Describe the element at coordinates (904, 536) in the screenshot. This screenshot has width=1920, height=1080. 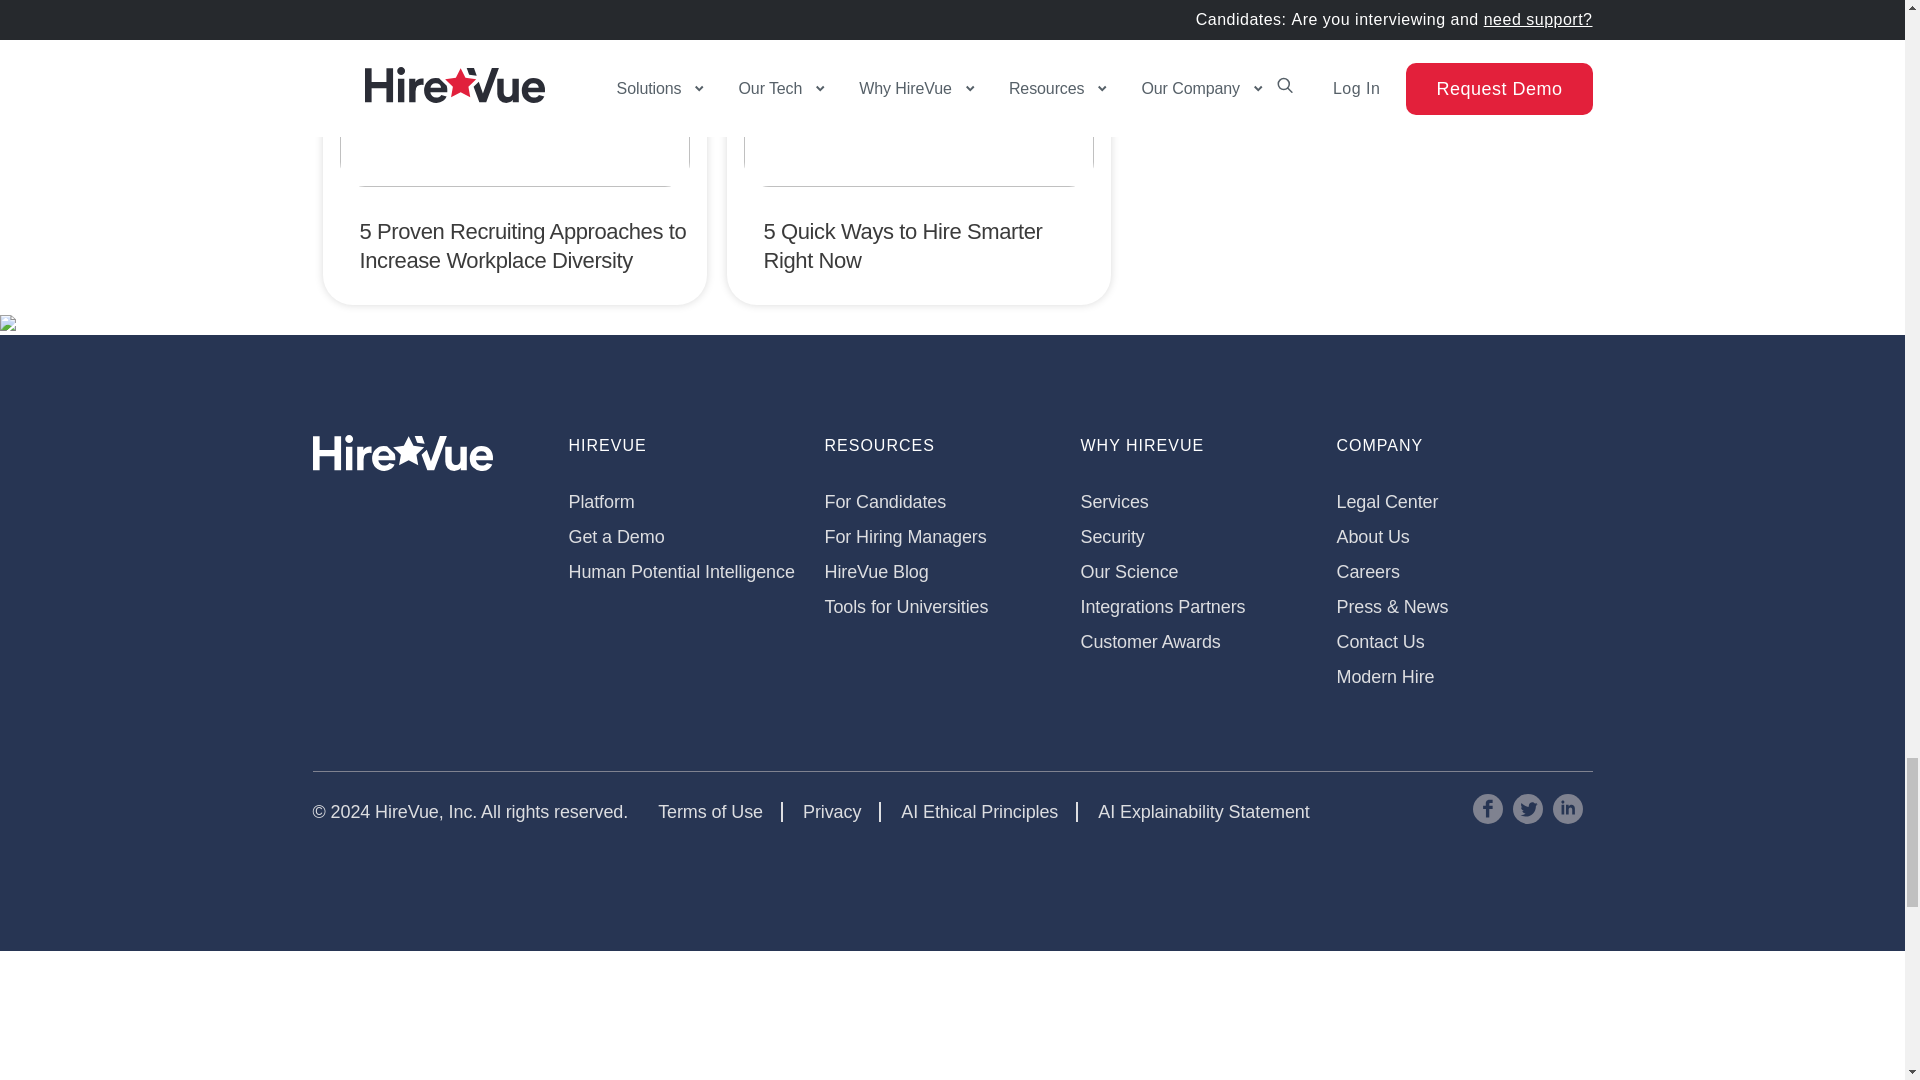
I see `For Hiring Managers` at that location.